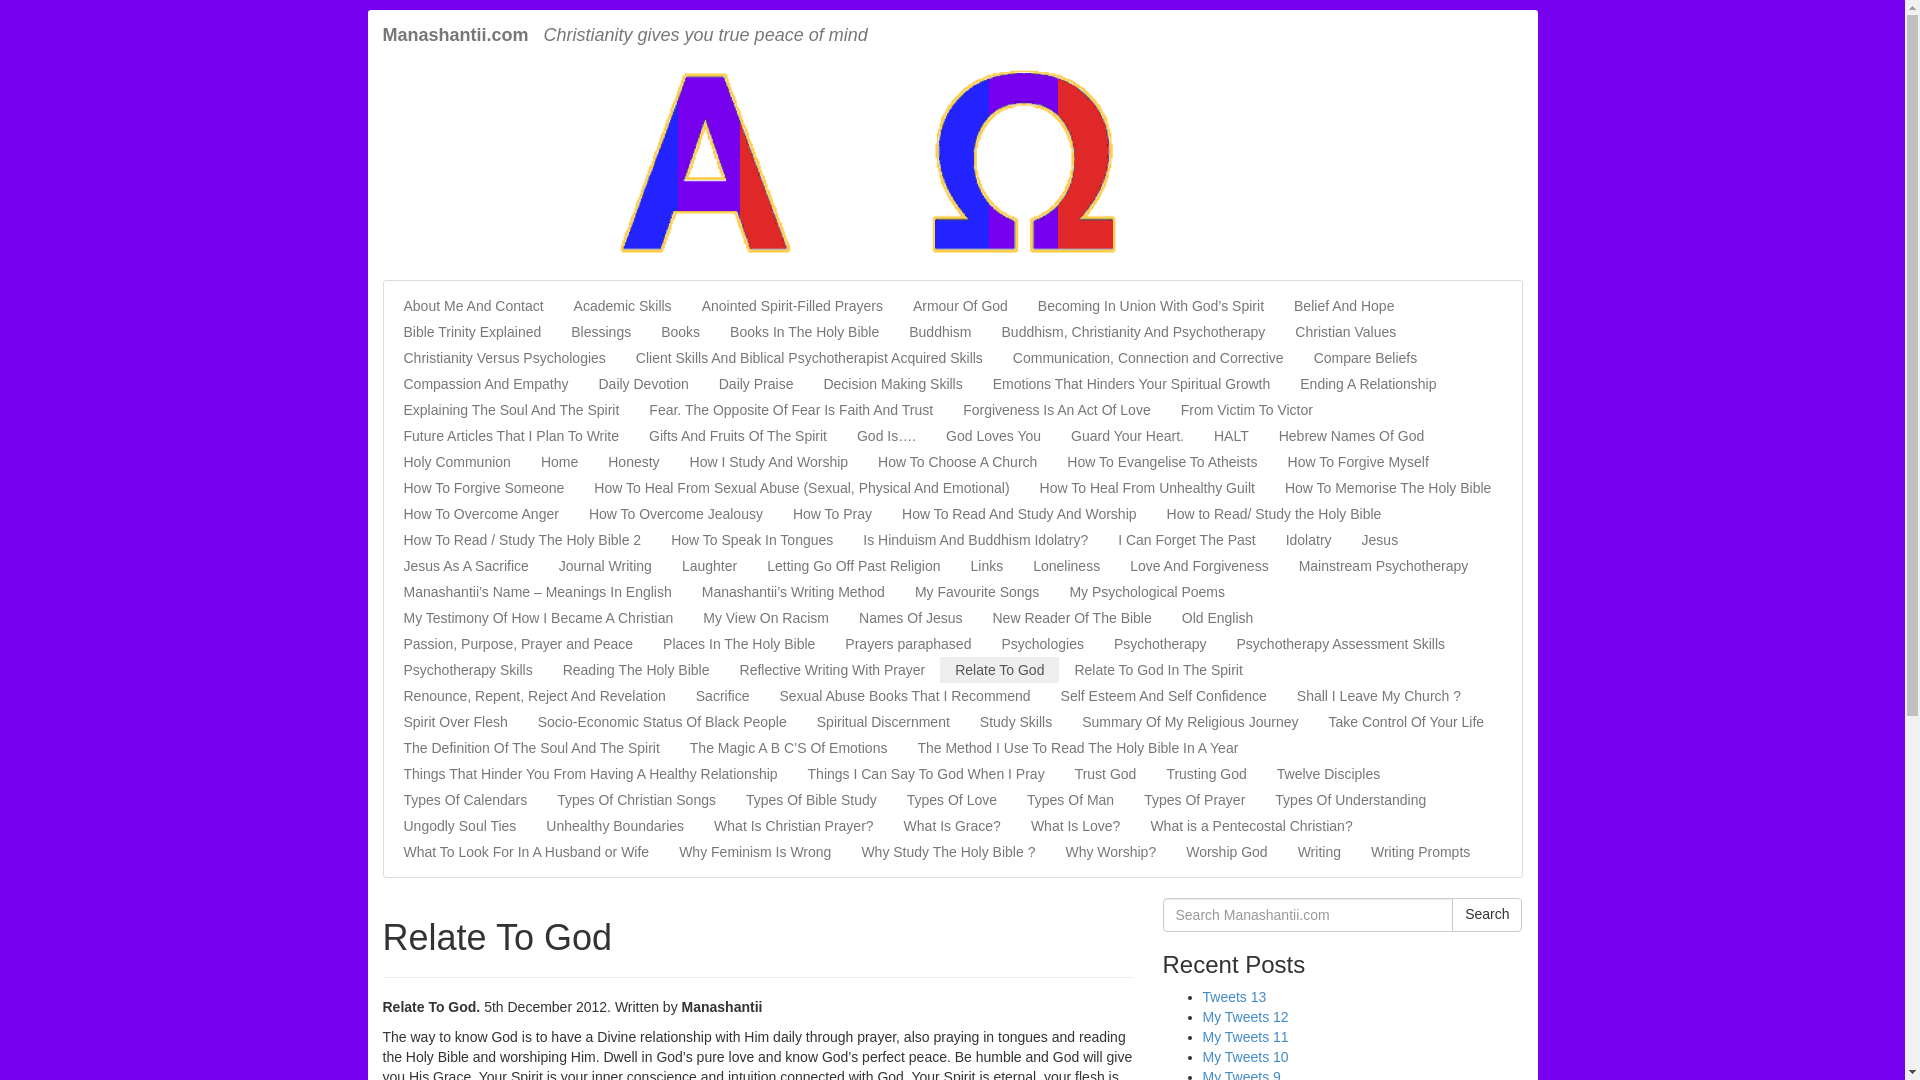 This screenshot has width=1920, height=1080. Describe the element at coordinates (510, 410) in the screenshot. I see `Explaining The Soul And The Spirit` at that location.